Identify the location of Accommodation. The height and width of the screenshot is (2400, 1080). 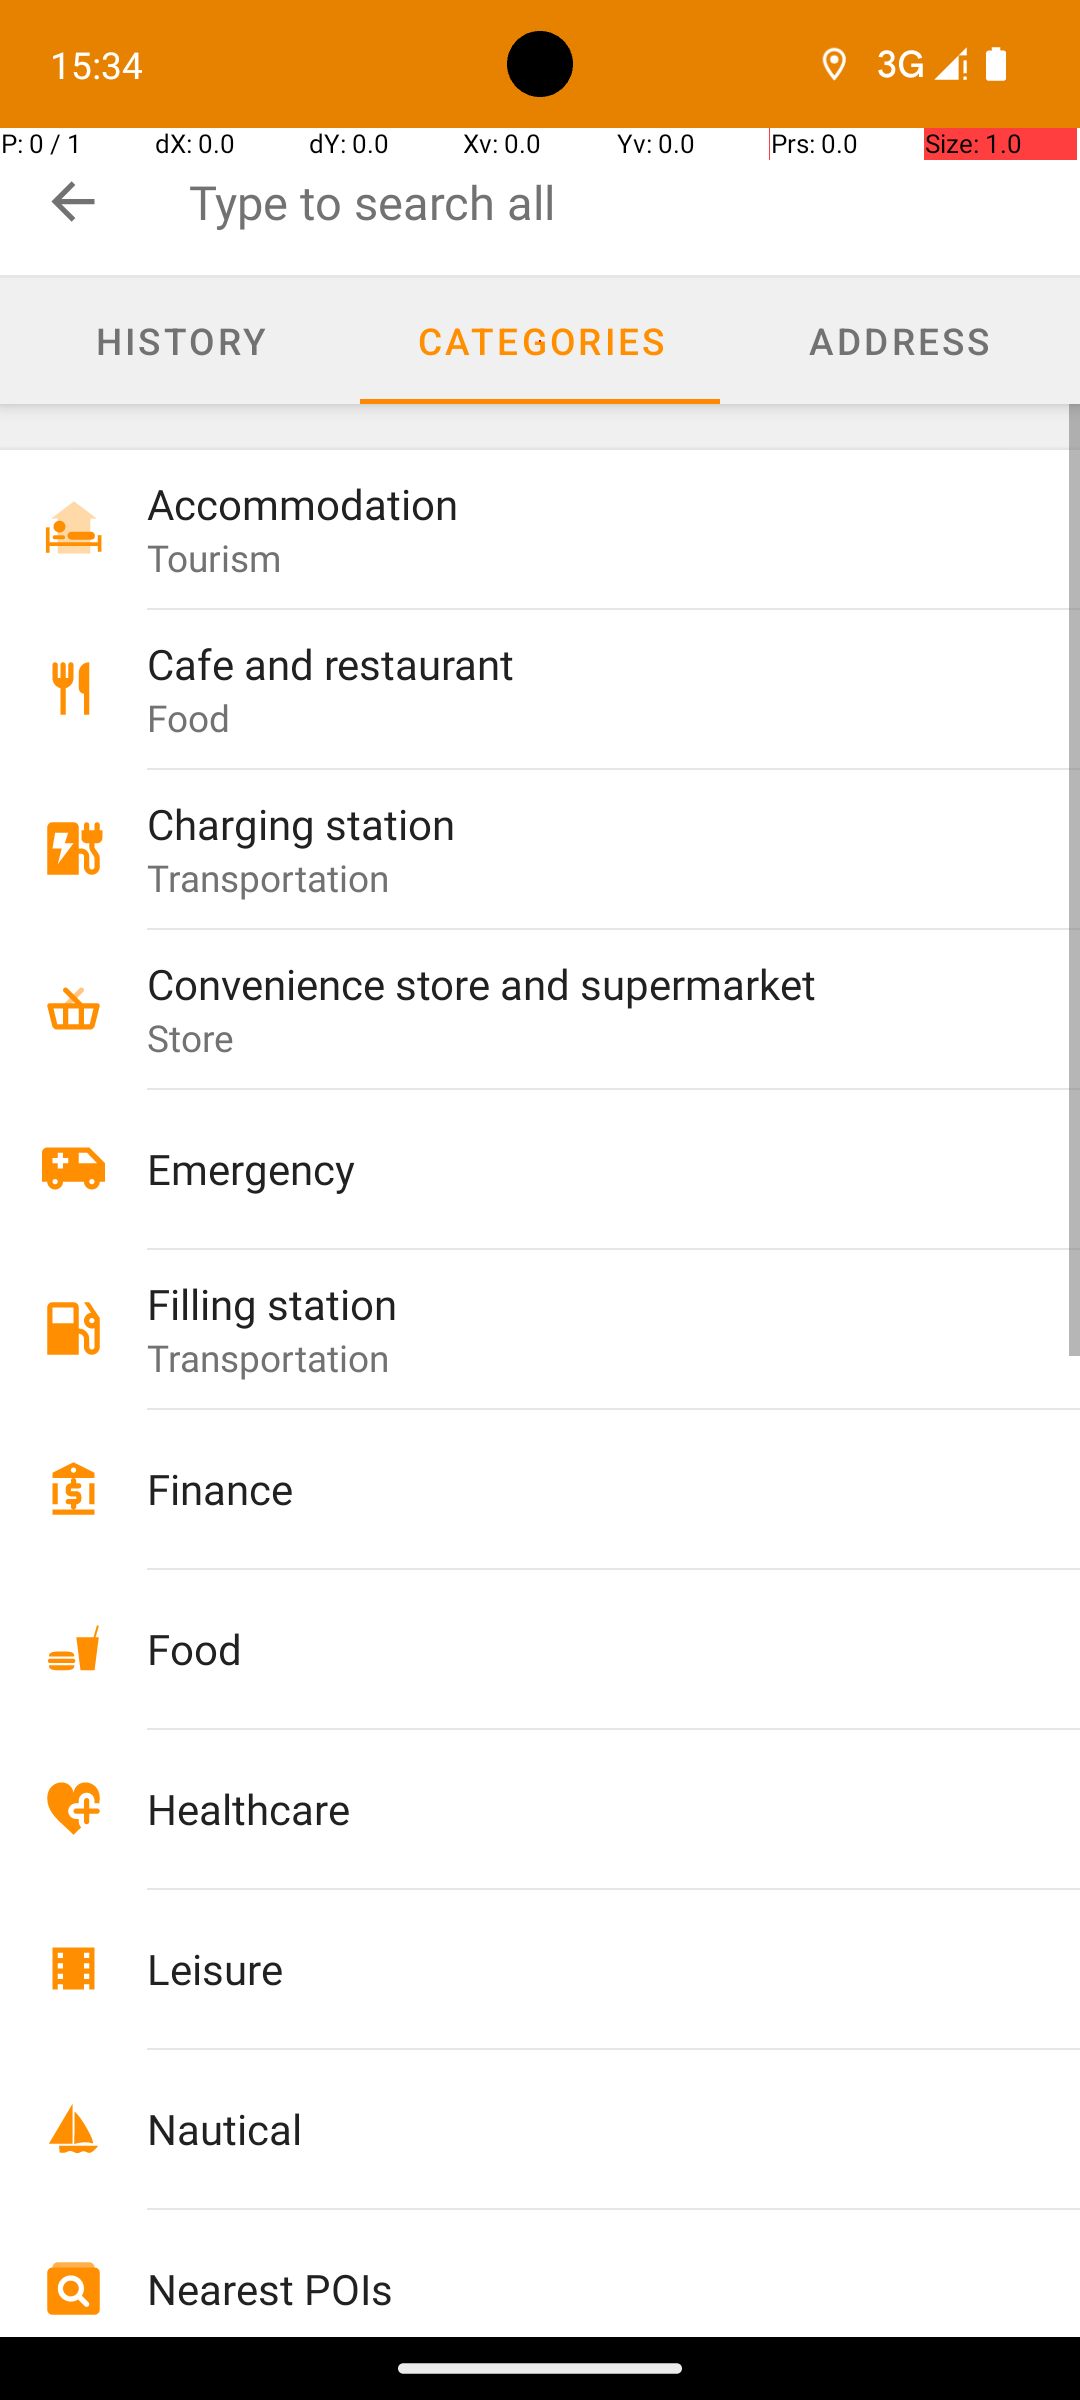
(572, 504).